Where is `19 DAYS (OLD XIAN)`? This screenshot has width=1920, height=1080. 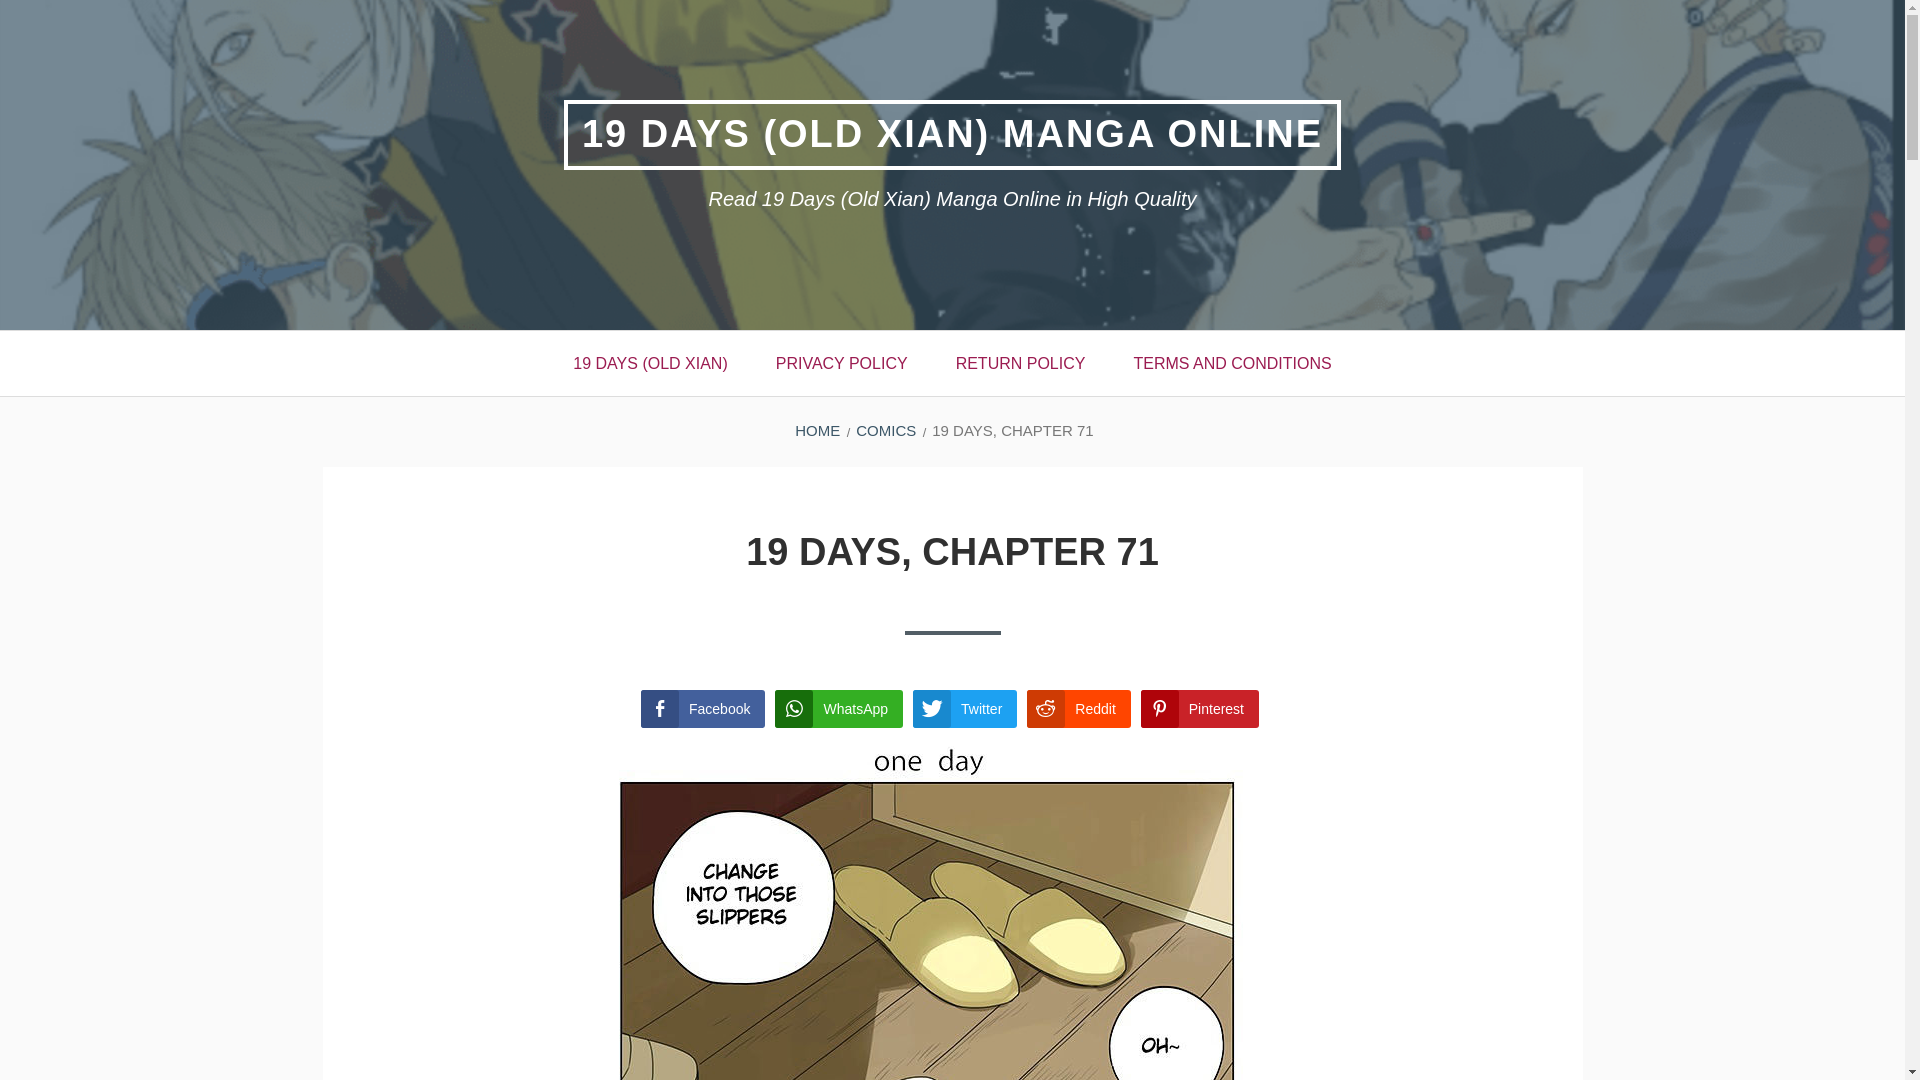 19 DAYS (OLD XIAN) is located at coordinates (650, 364).